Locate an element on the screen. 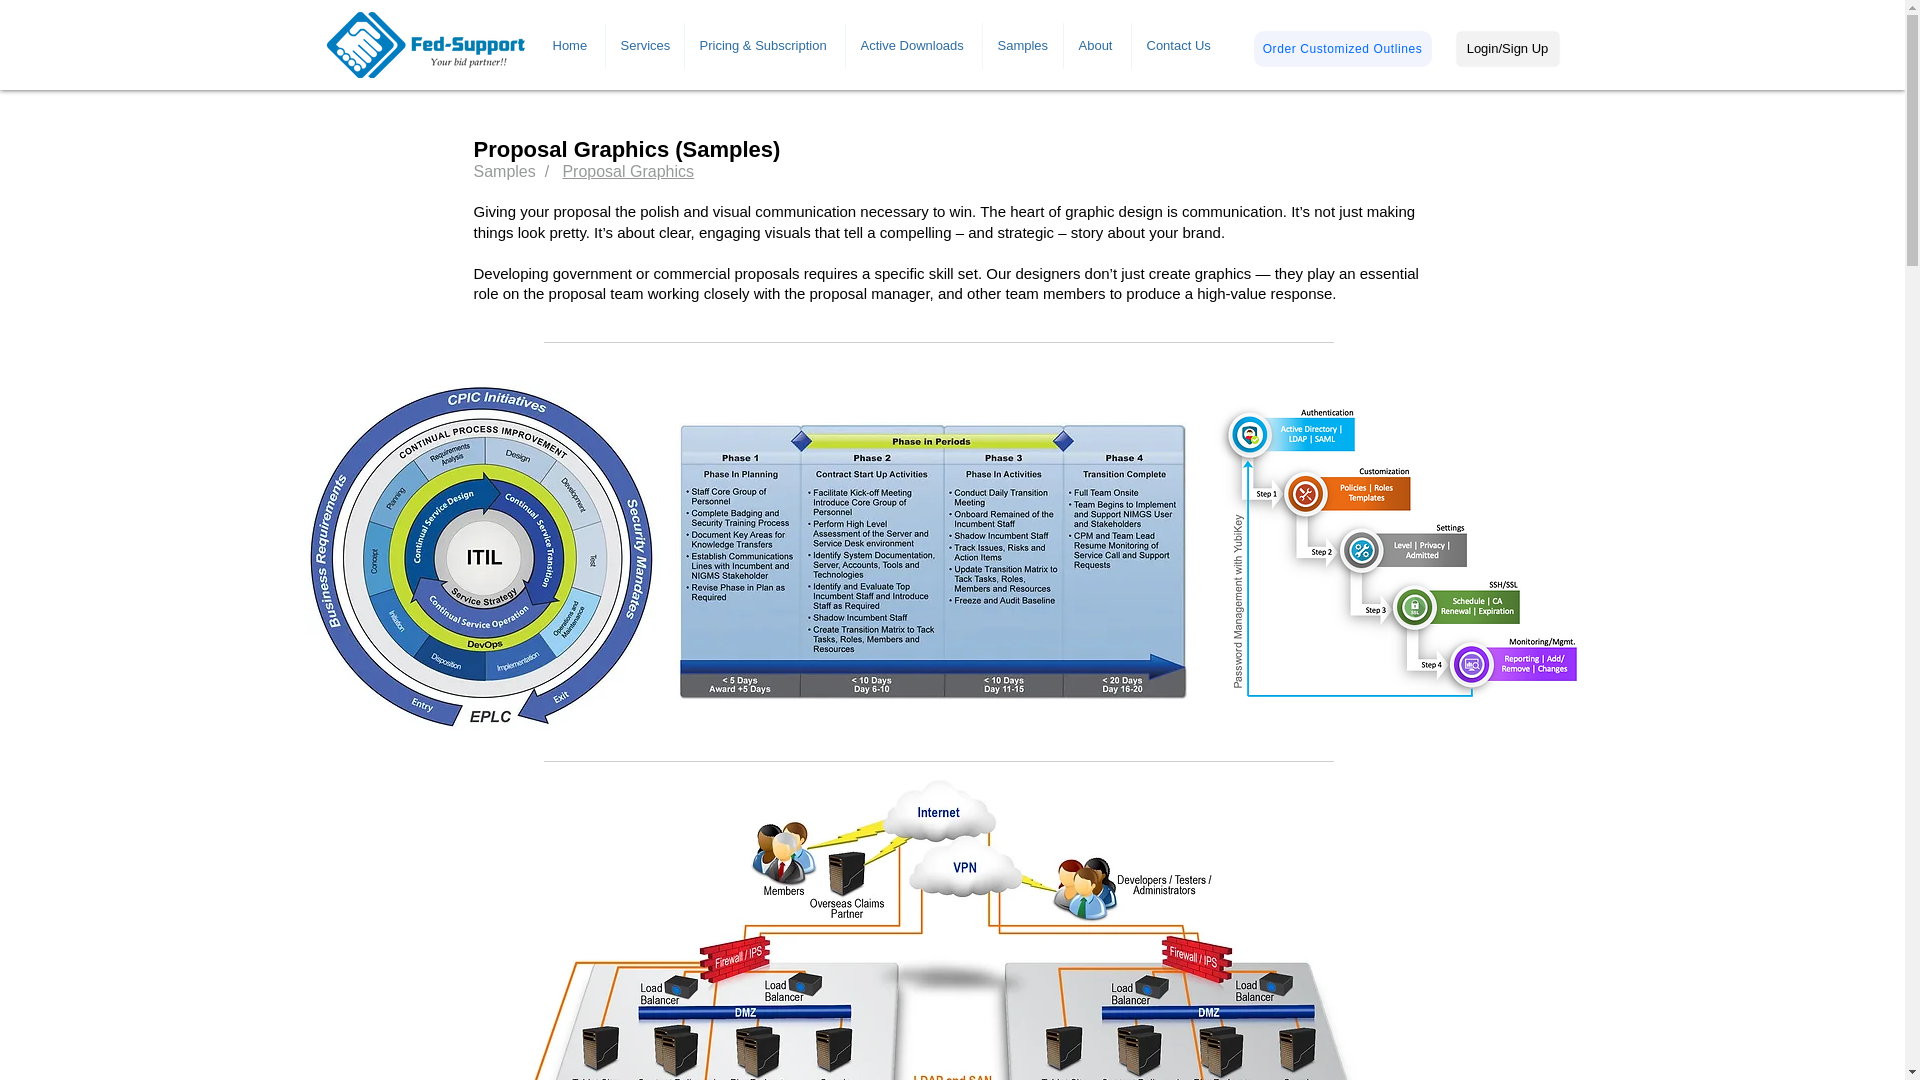  About is located at coordinates (1096, 46).